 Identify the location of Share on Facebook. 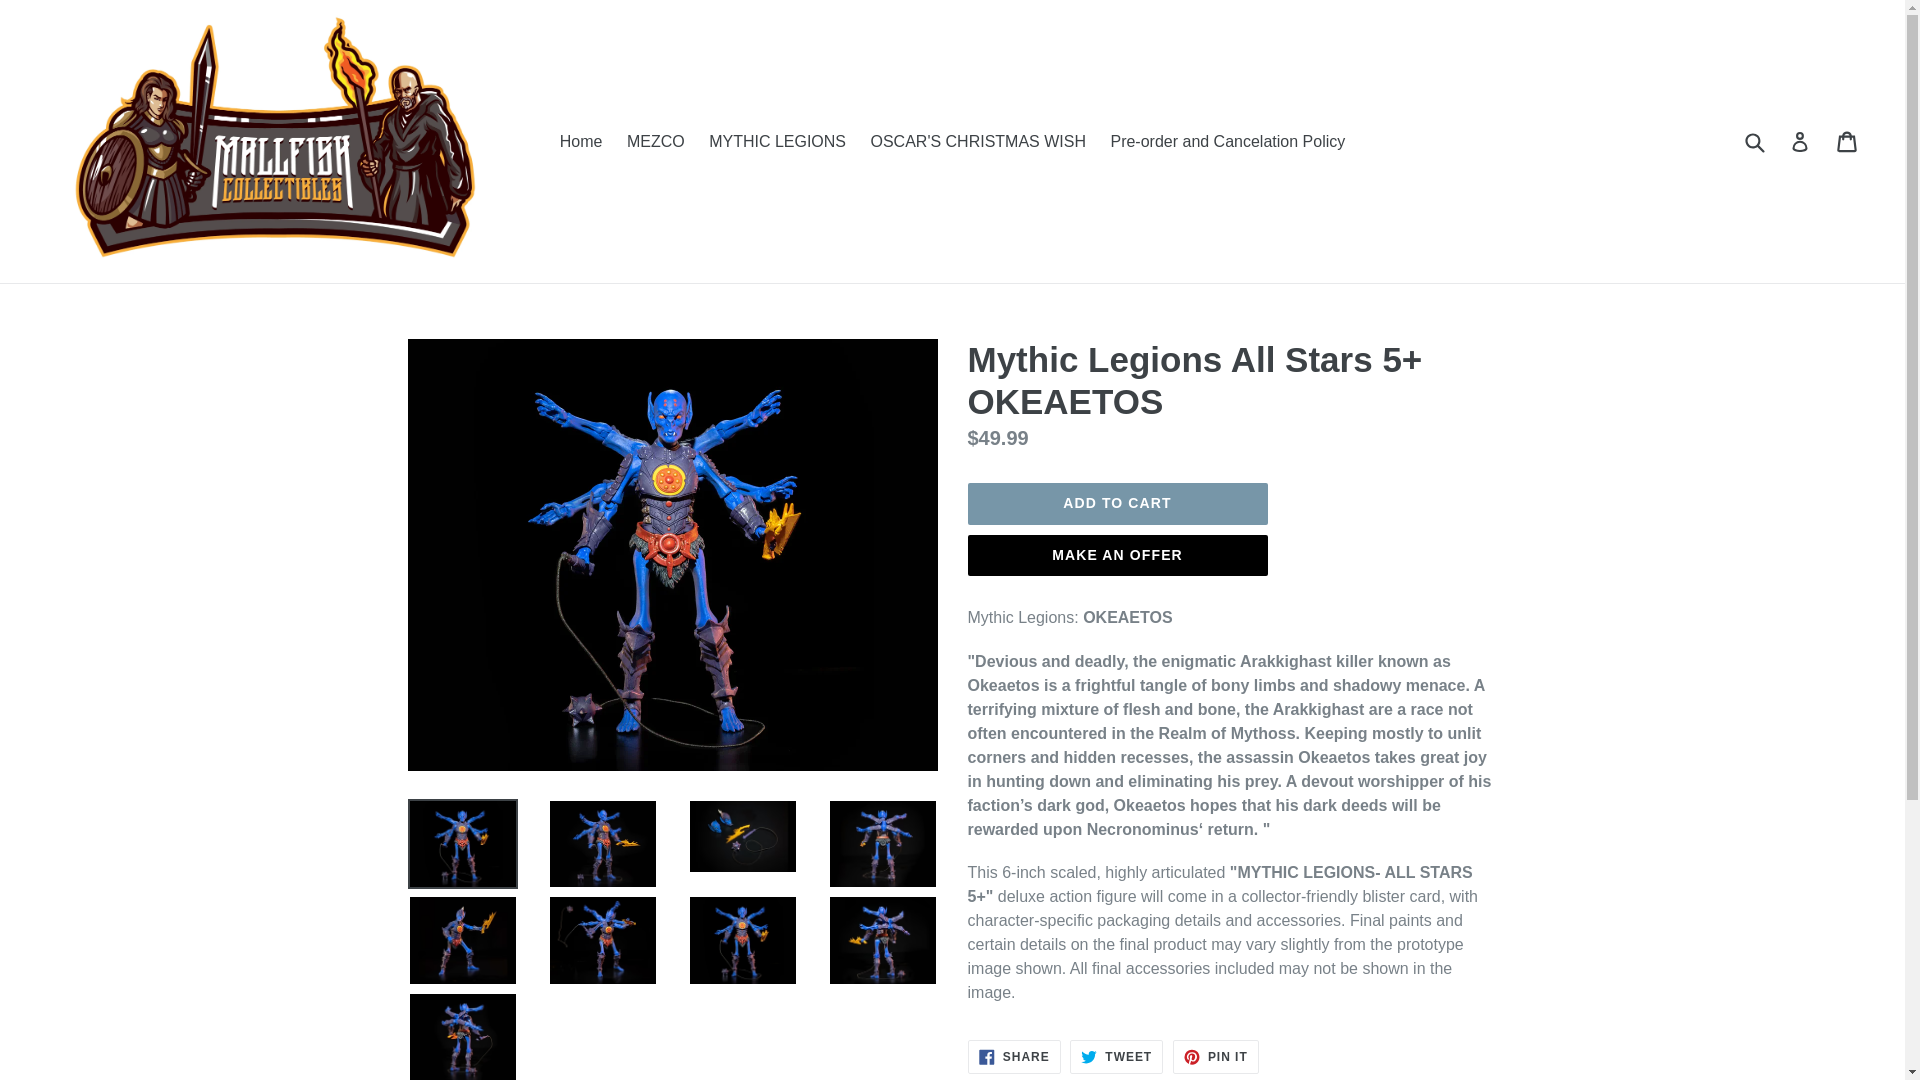
(1014, 1056).